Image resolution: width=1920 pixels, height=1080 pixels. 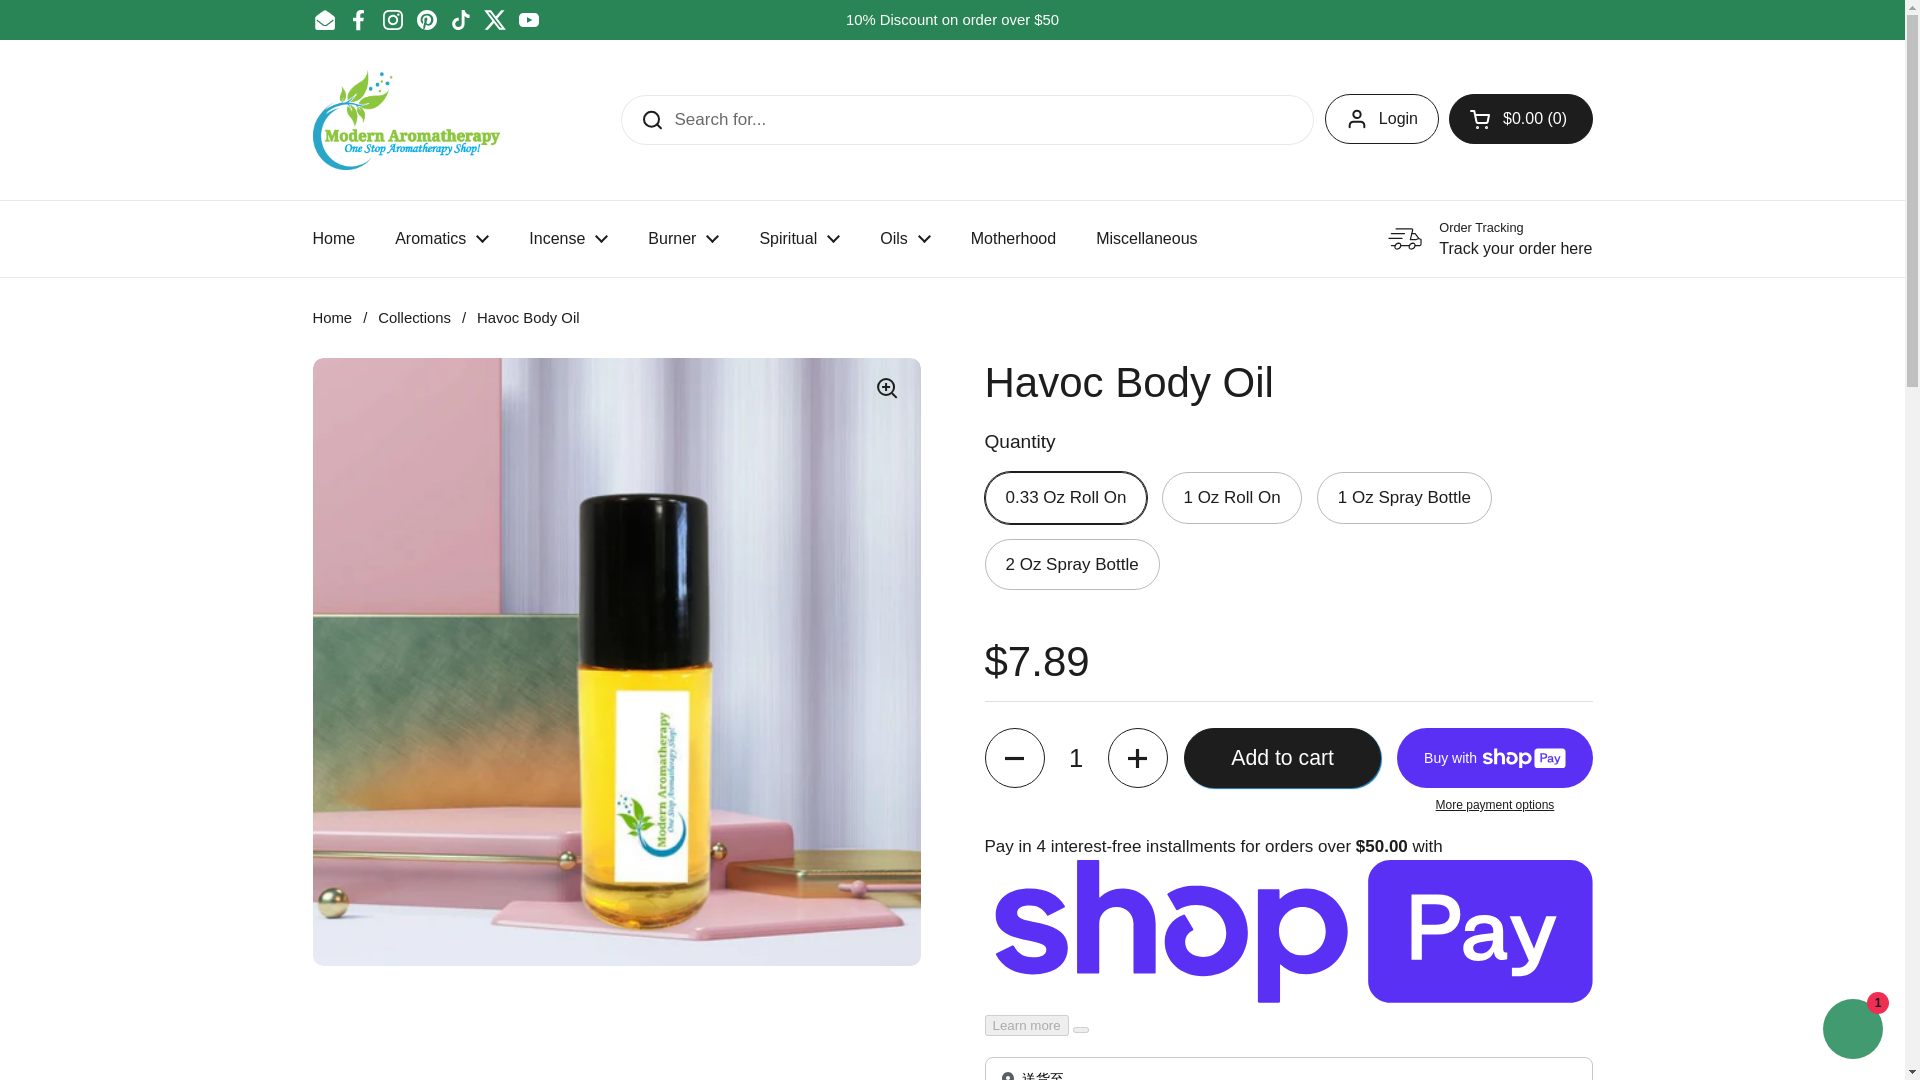 I want to click on TikTok, so click(x=460, y=20).